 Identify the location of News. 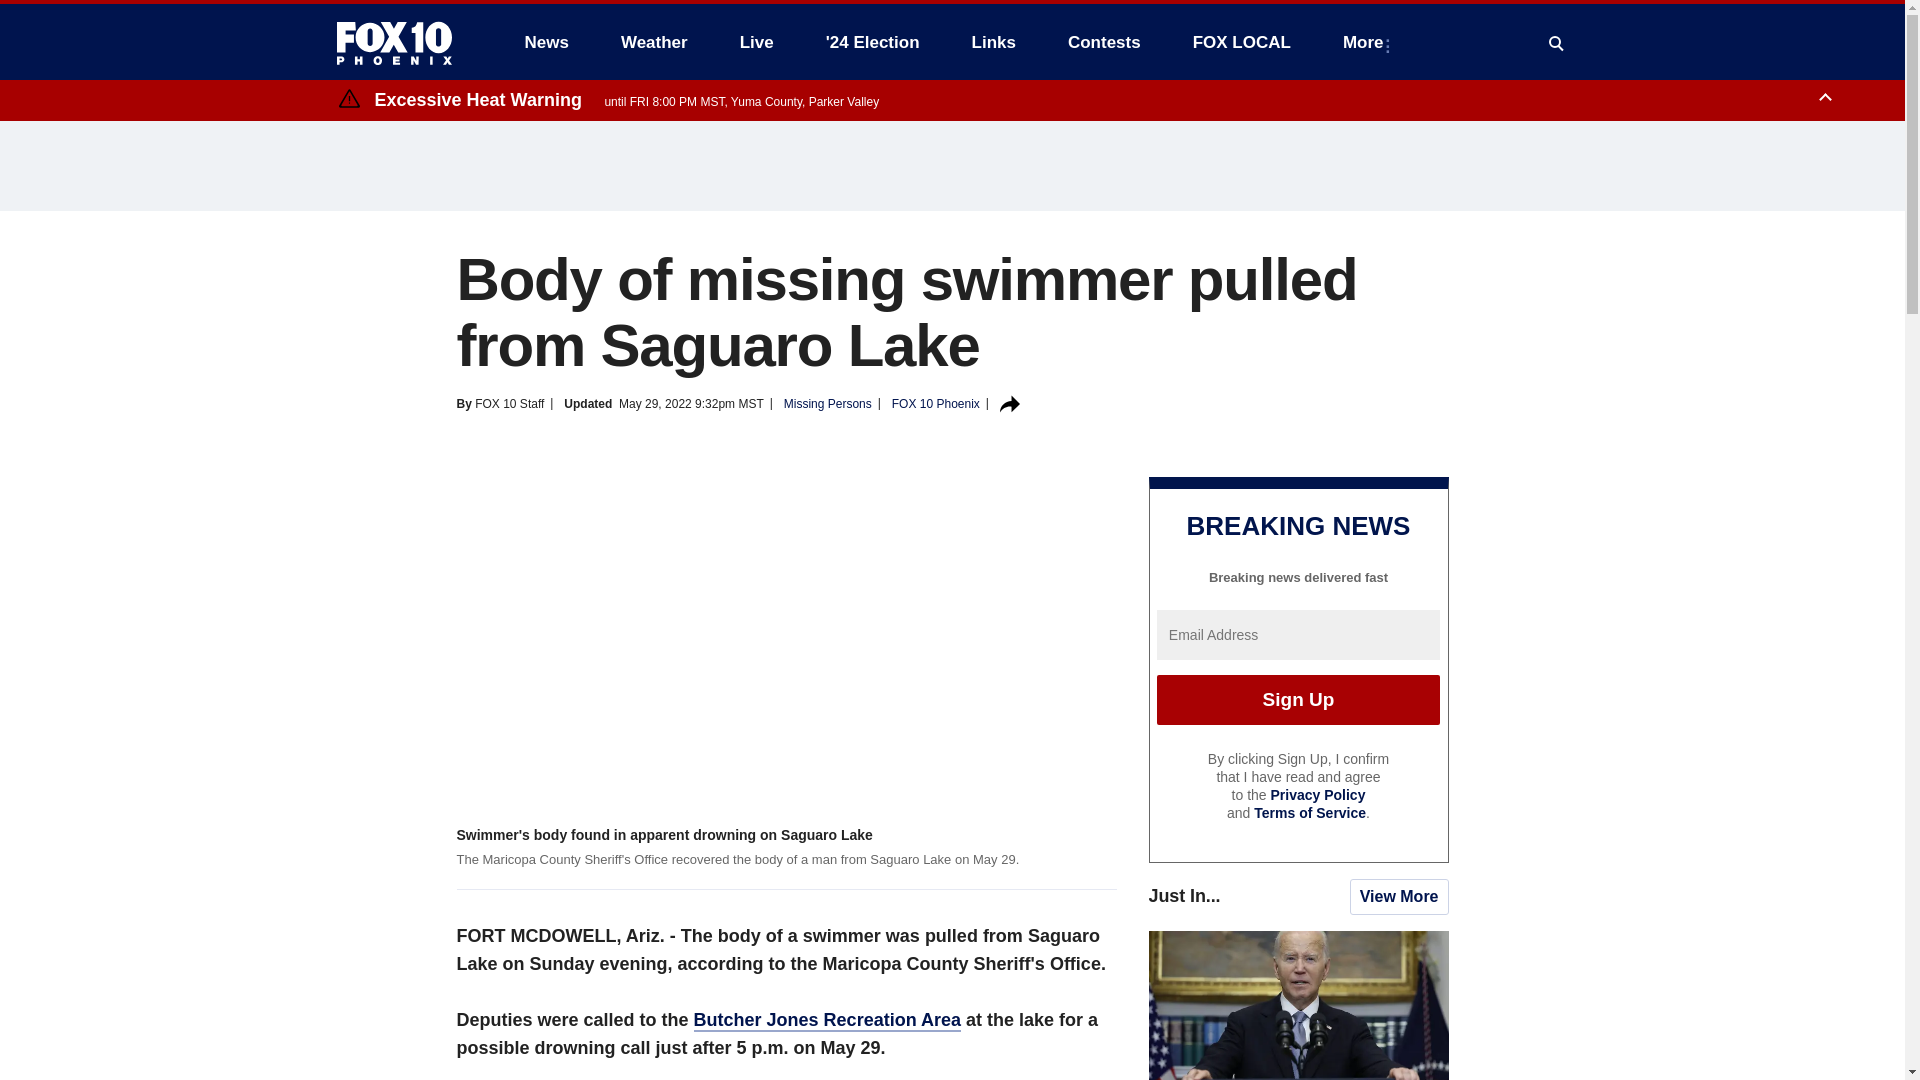
(546, 42).